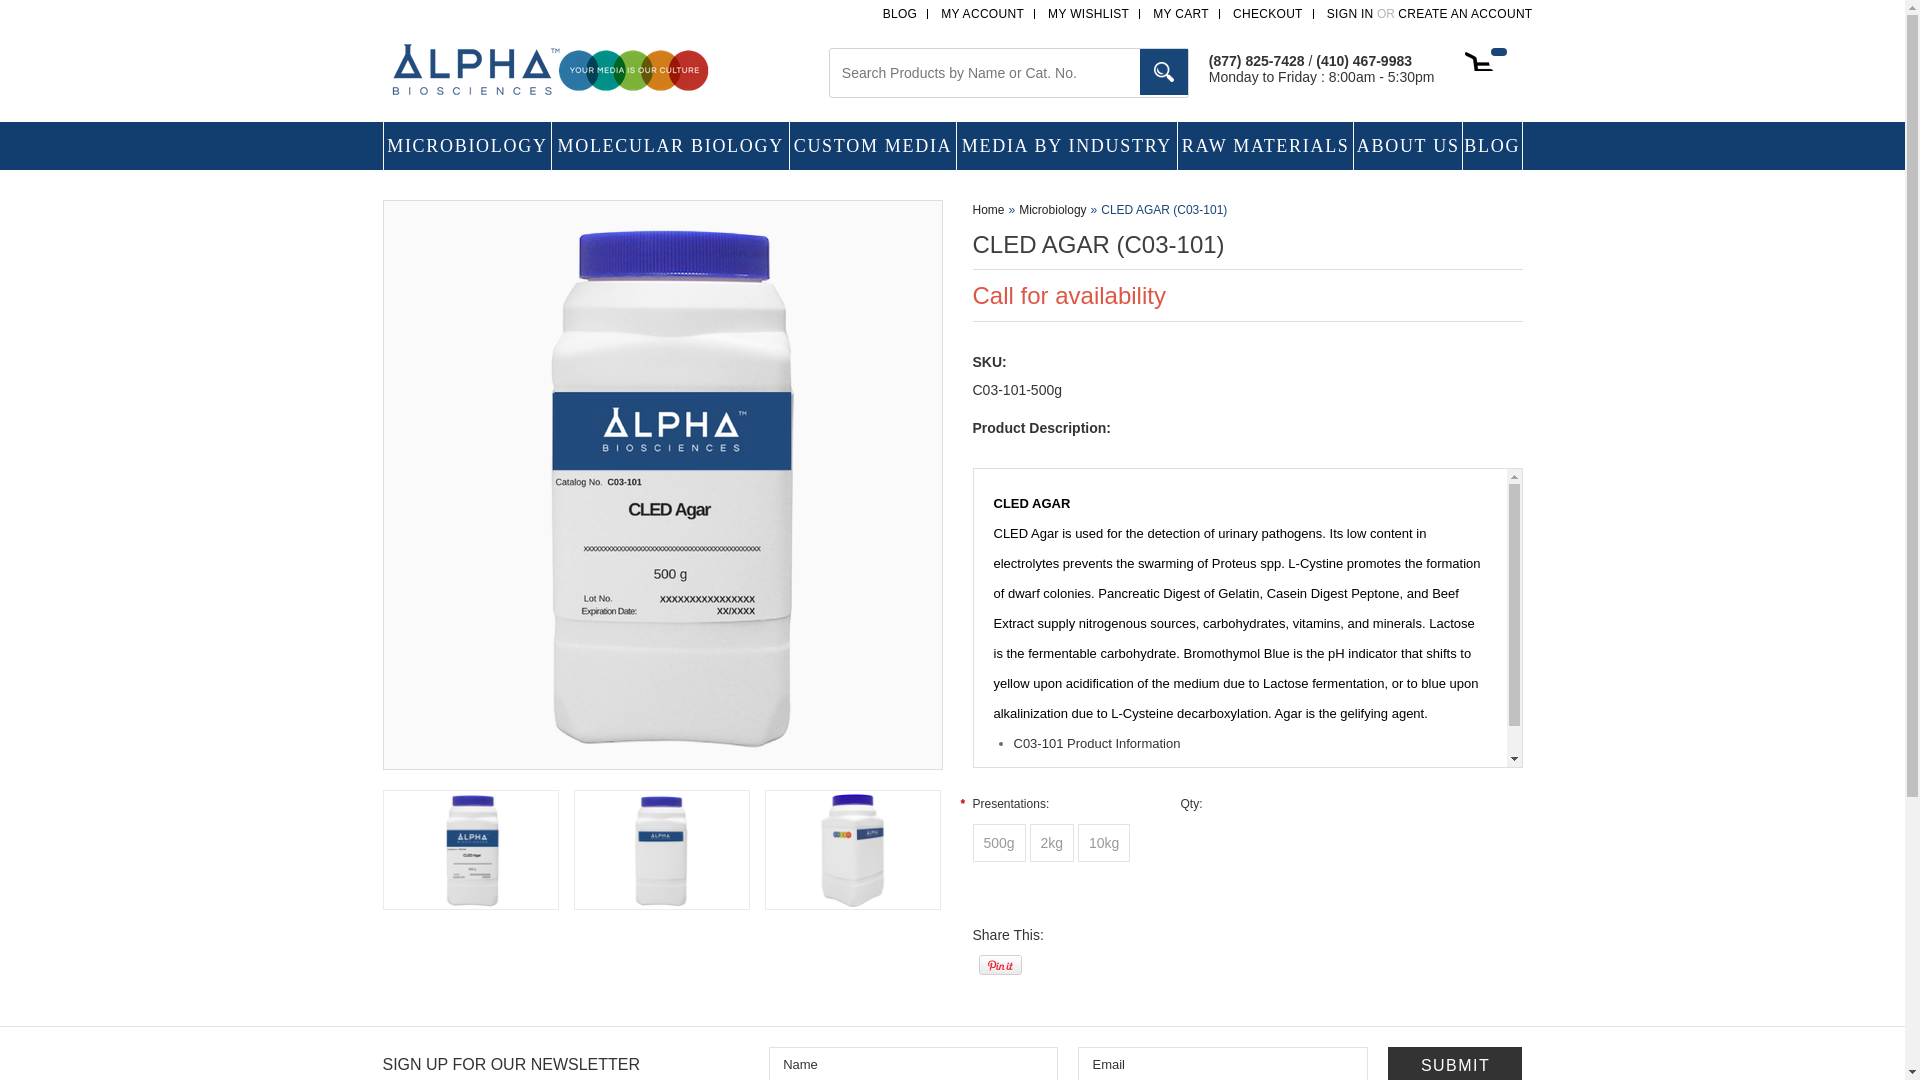 The height and width of the screenshot is (1080, 1920). Describe the element at coordinates (1492, 61) in the screenshot. I see `View Cart` at that location.